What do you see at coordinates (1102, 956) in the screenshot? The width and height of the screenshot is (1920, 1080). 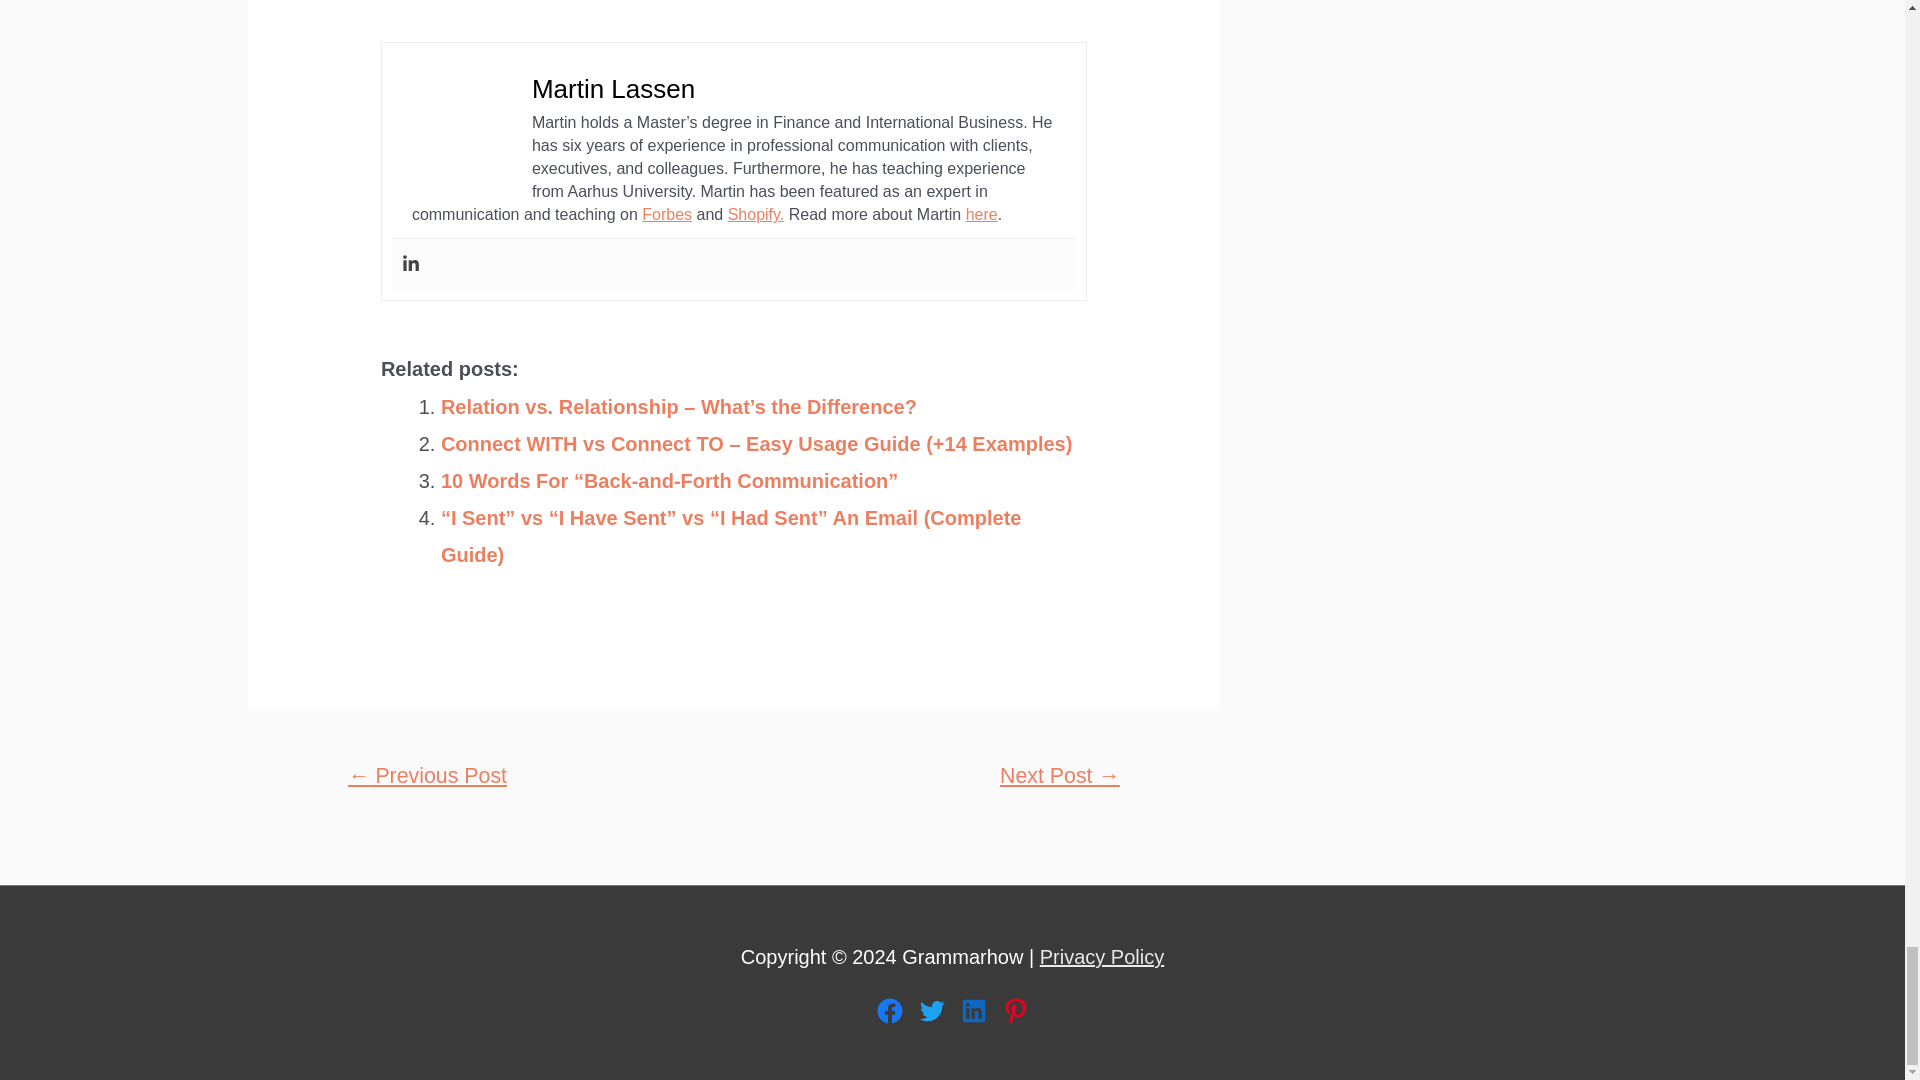 I see `Privacy Policy` at bounding box center [1102, 956].